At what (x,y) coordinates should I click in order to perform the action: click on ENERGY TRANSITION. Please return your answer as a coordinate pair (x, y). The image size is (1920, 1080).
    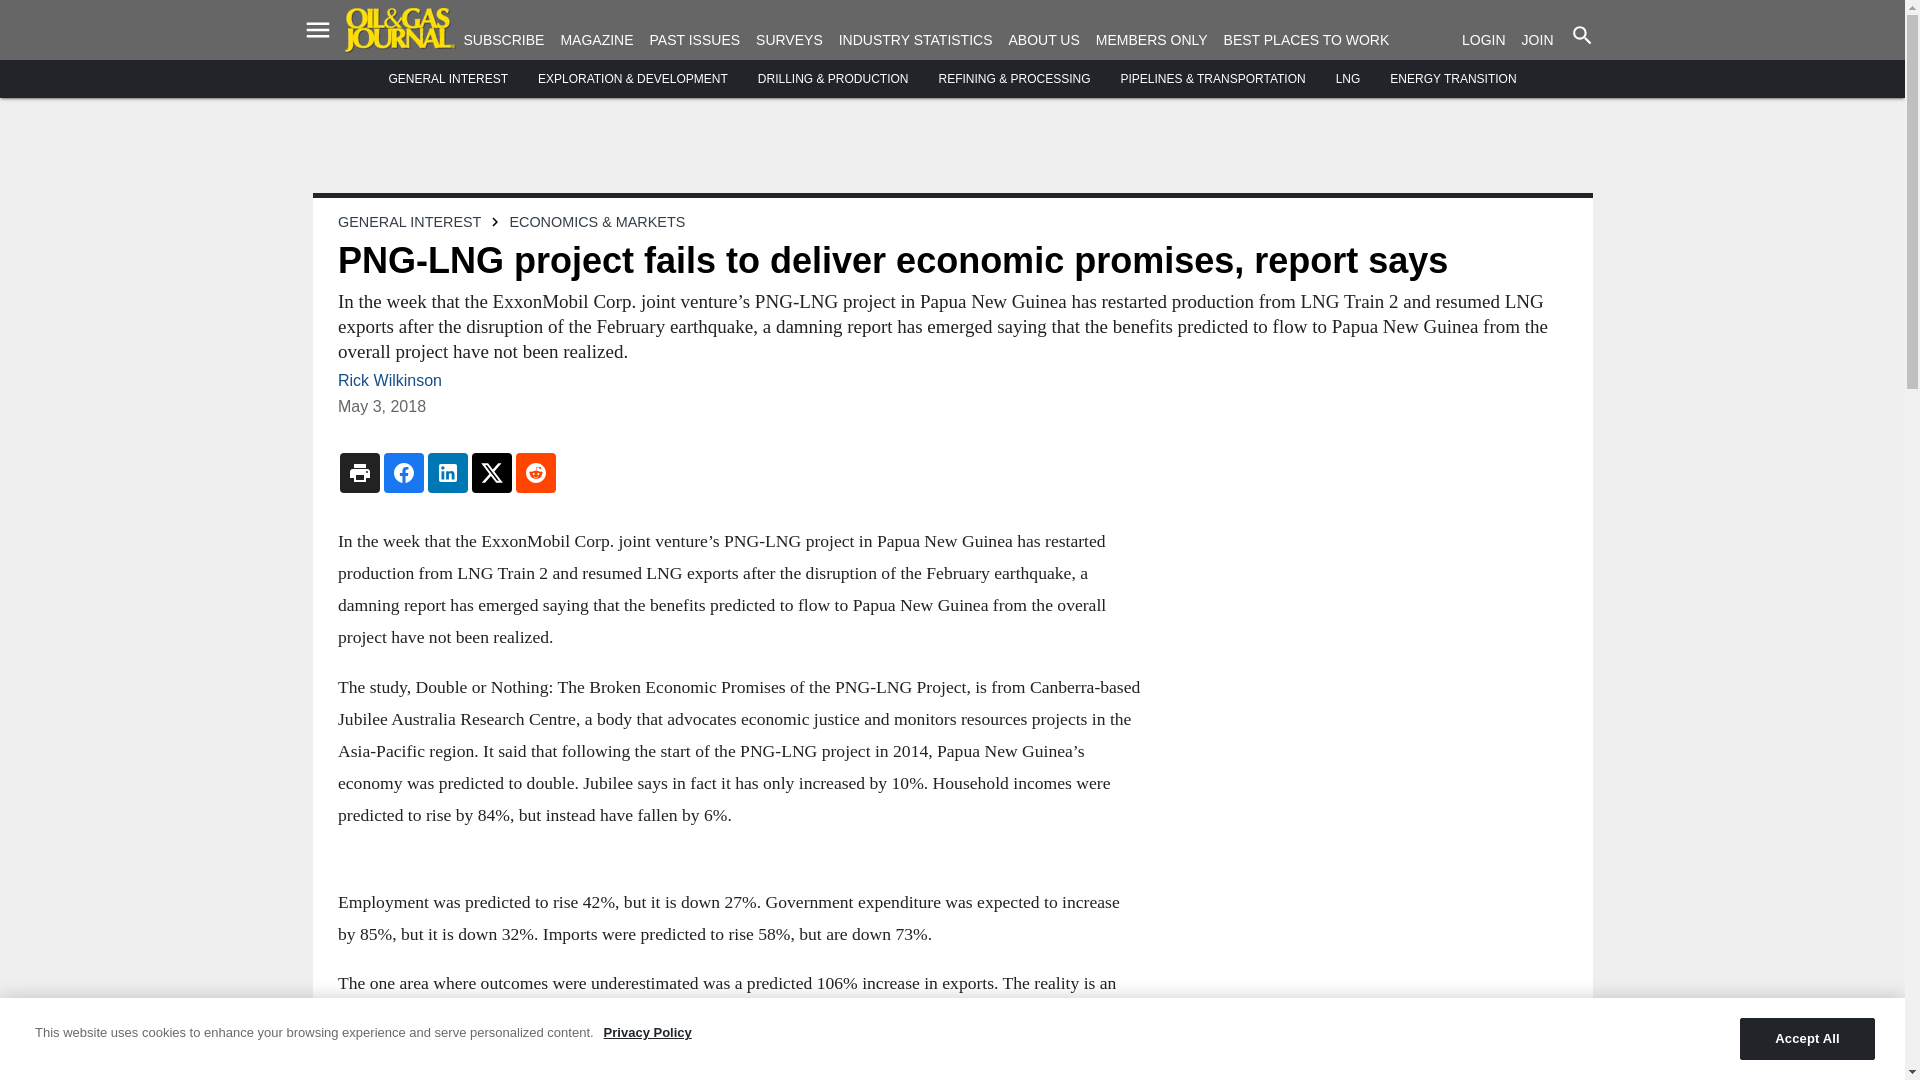
    Looking at the image, I should click on (1453, 79).